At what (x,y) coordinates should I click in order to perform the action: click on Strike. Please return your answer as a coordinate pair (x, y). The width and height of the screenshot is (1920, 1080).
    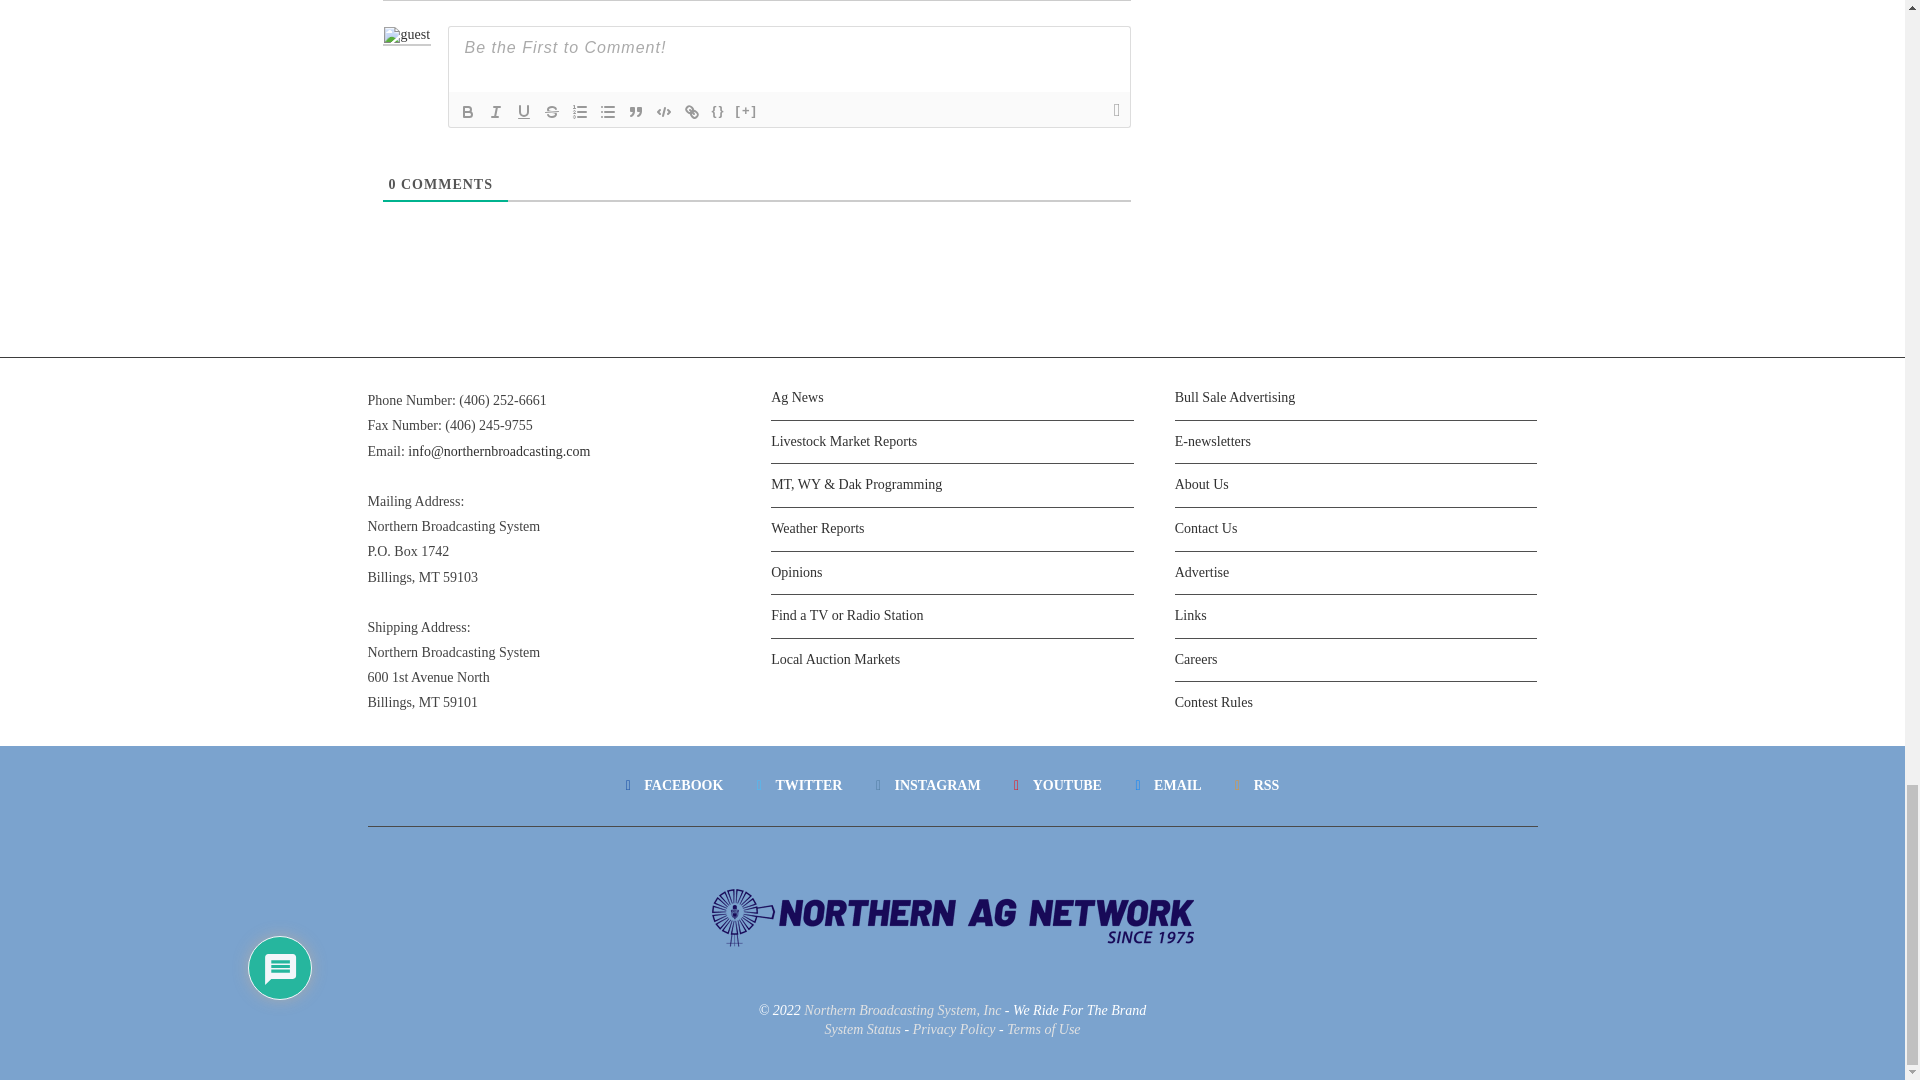
    Looking at the image, I should click on (552, 112).